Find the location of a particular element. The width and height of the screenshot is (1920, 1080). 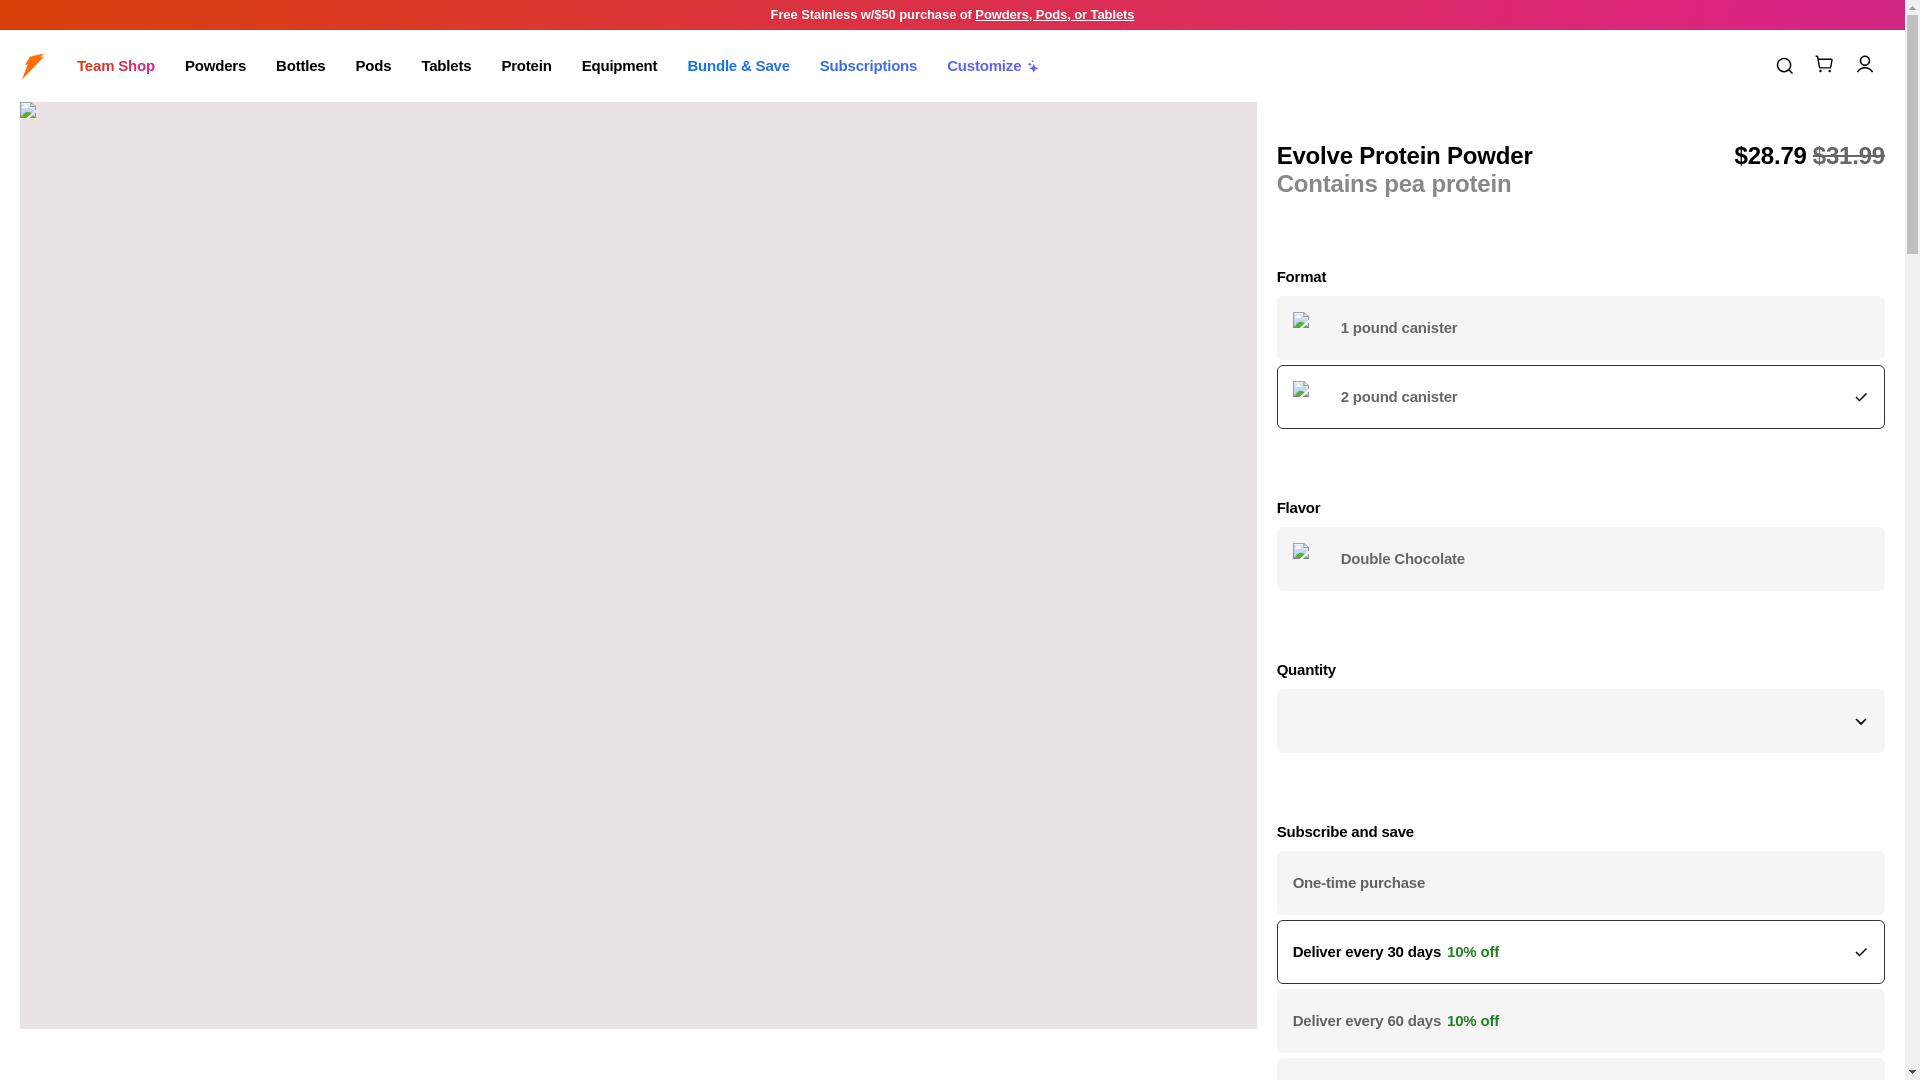

Shopping cart. Cart is empty. is located at coordinates (1824, 64).